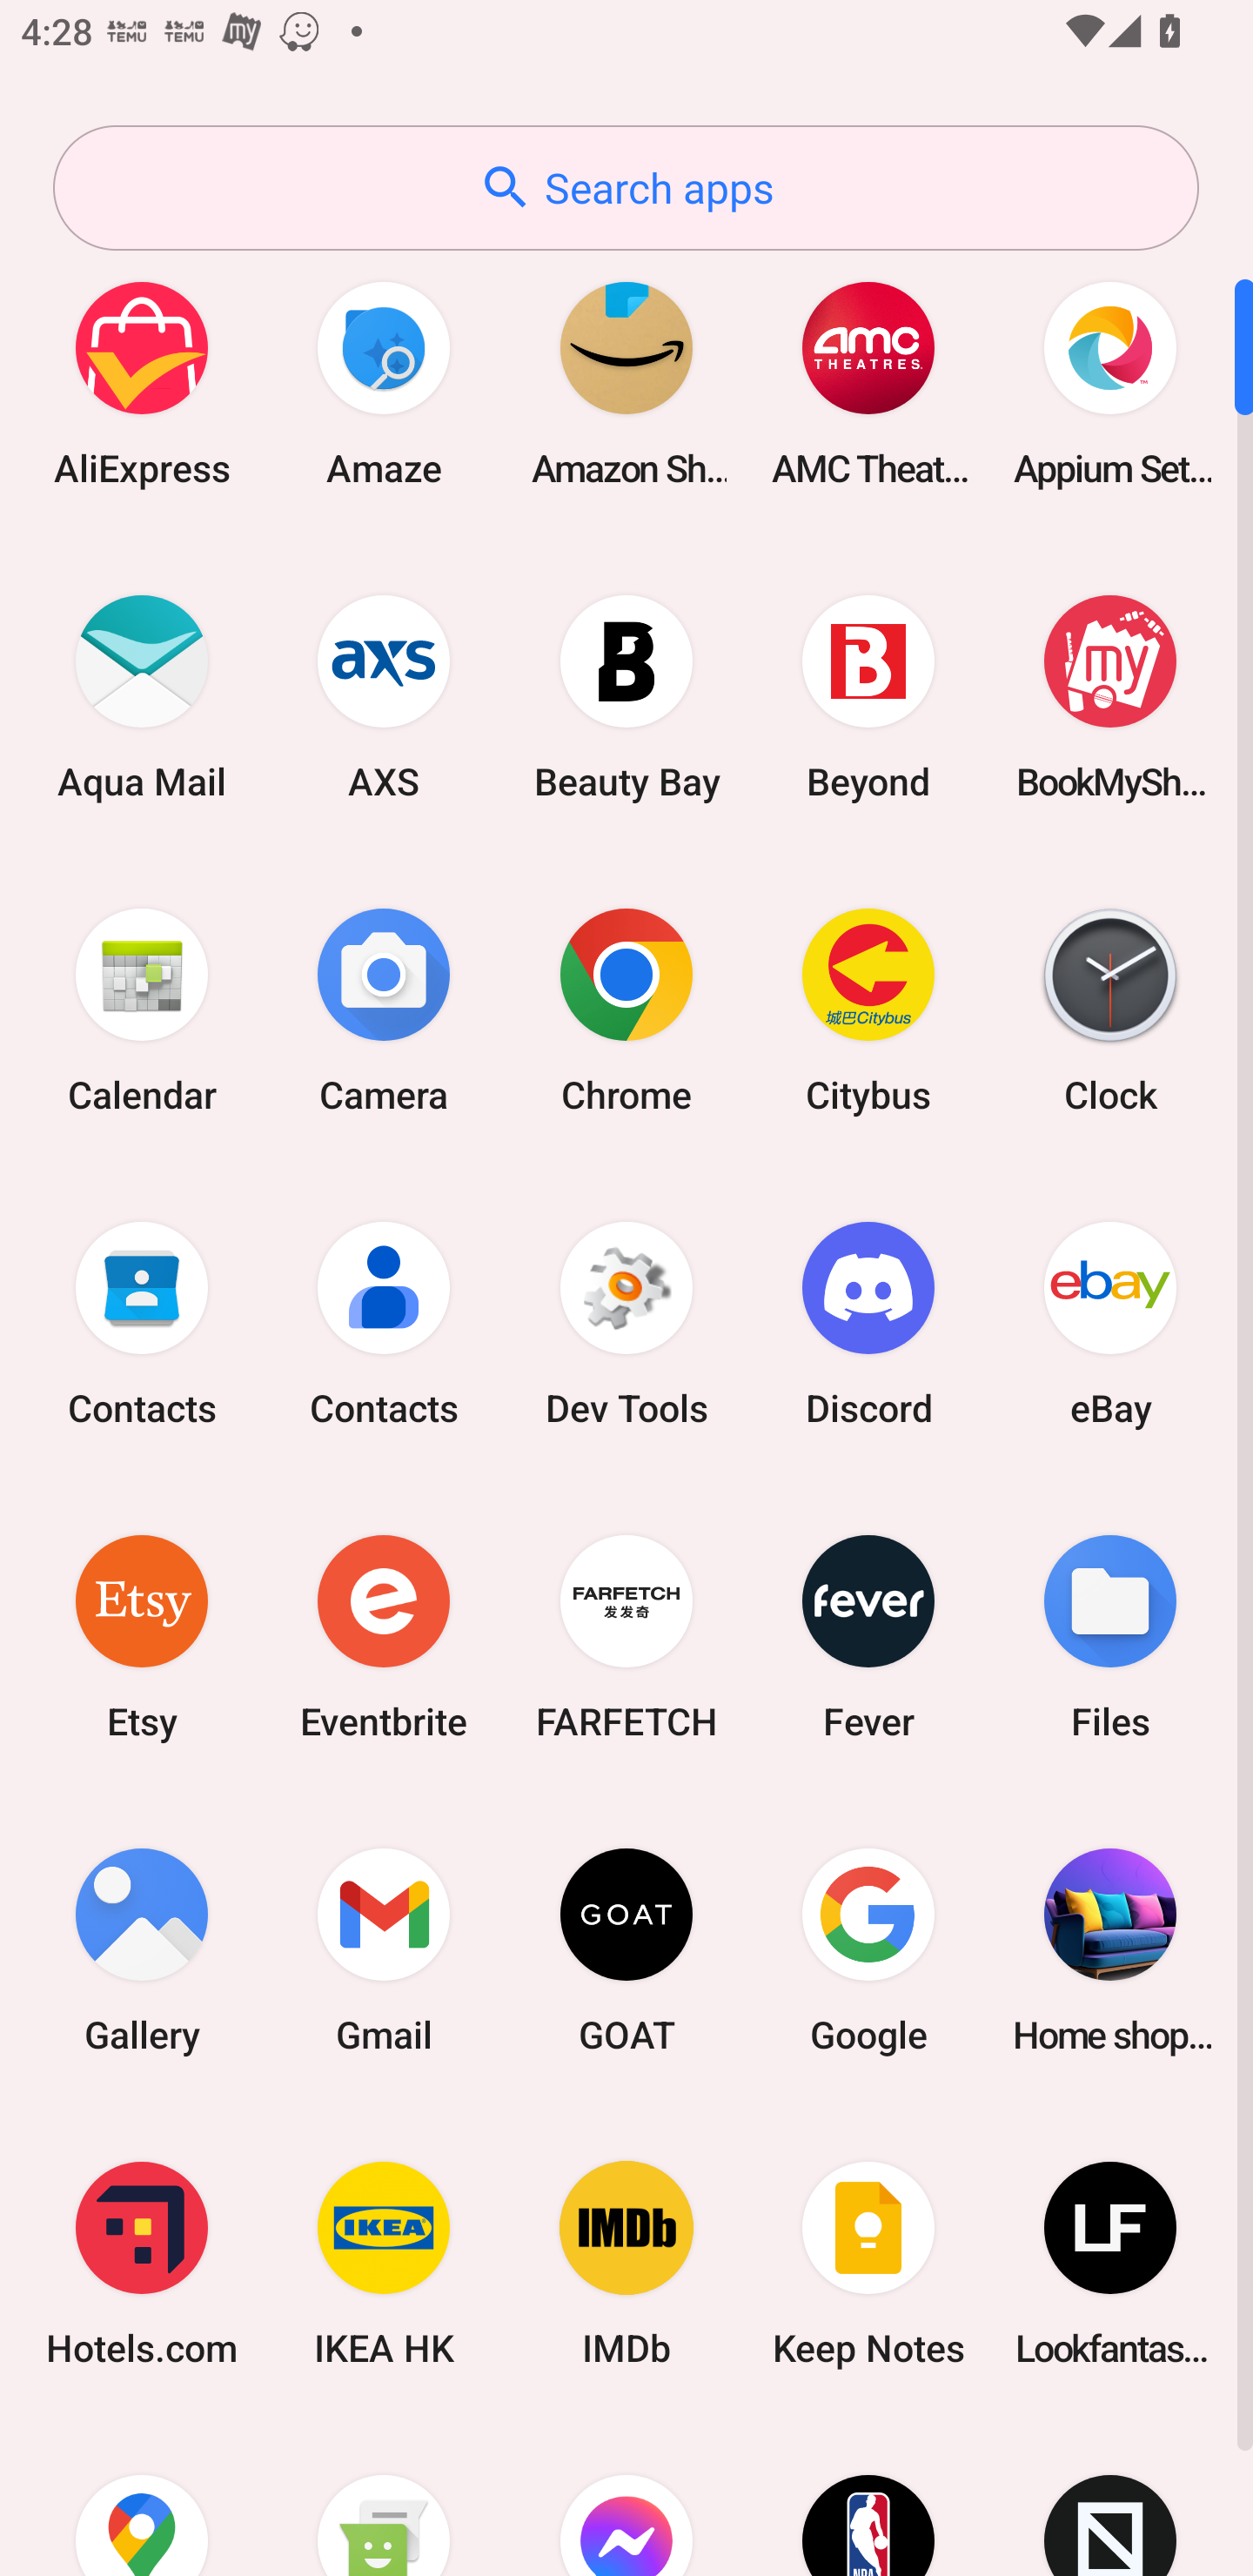 The image size is (1253, 2576). Describe the element at coordinates (626, 1010) in the screenshot. I see `Chrome` at that location.